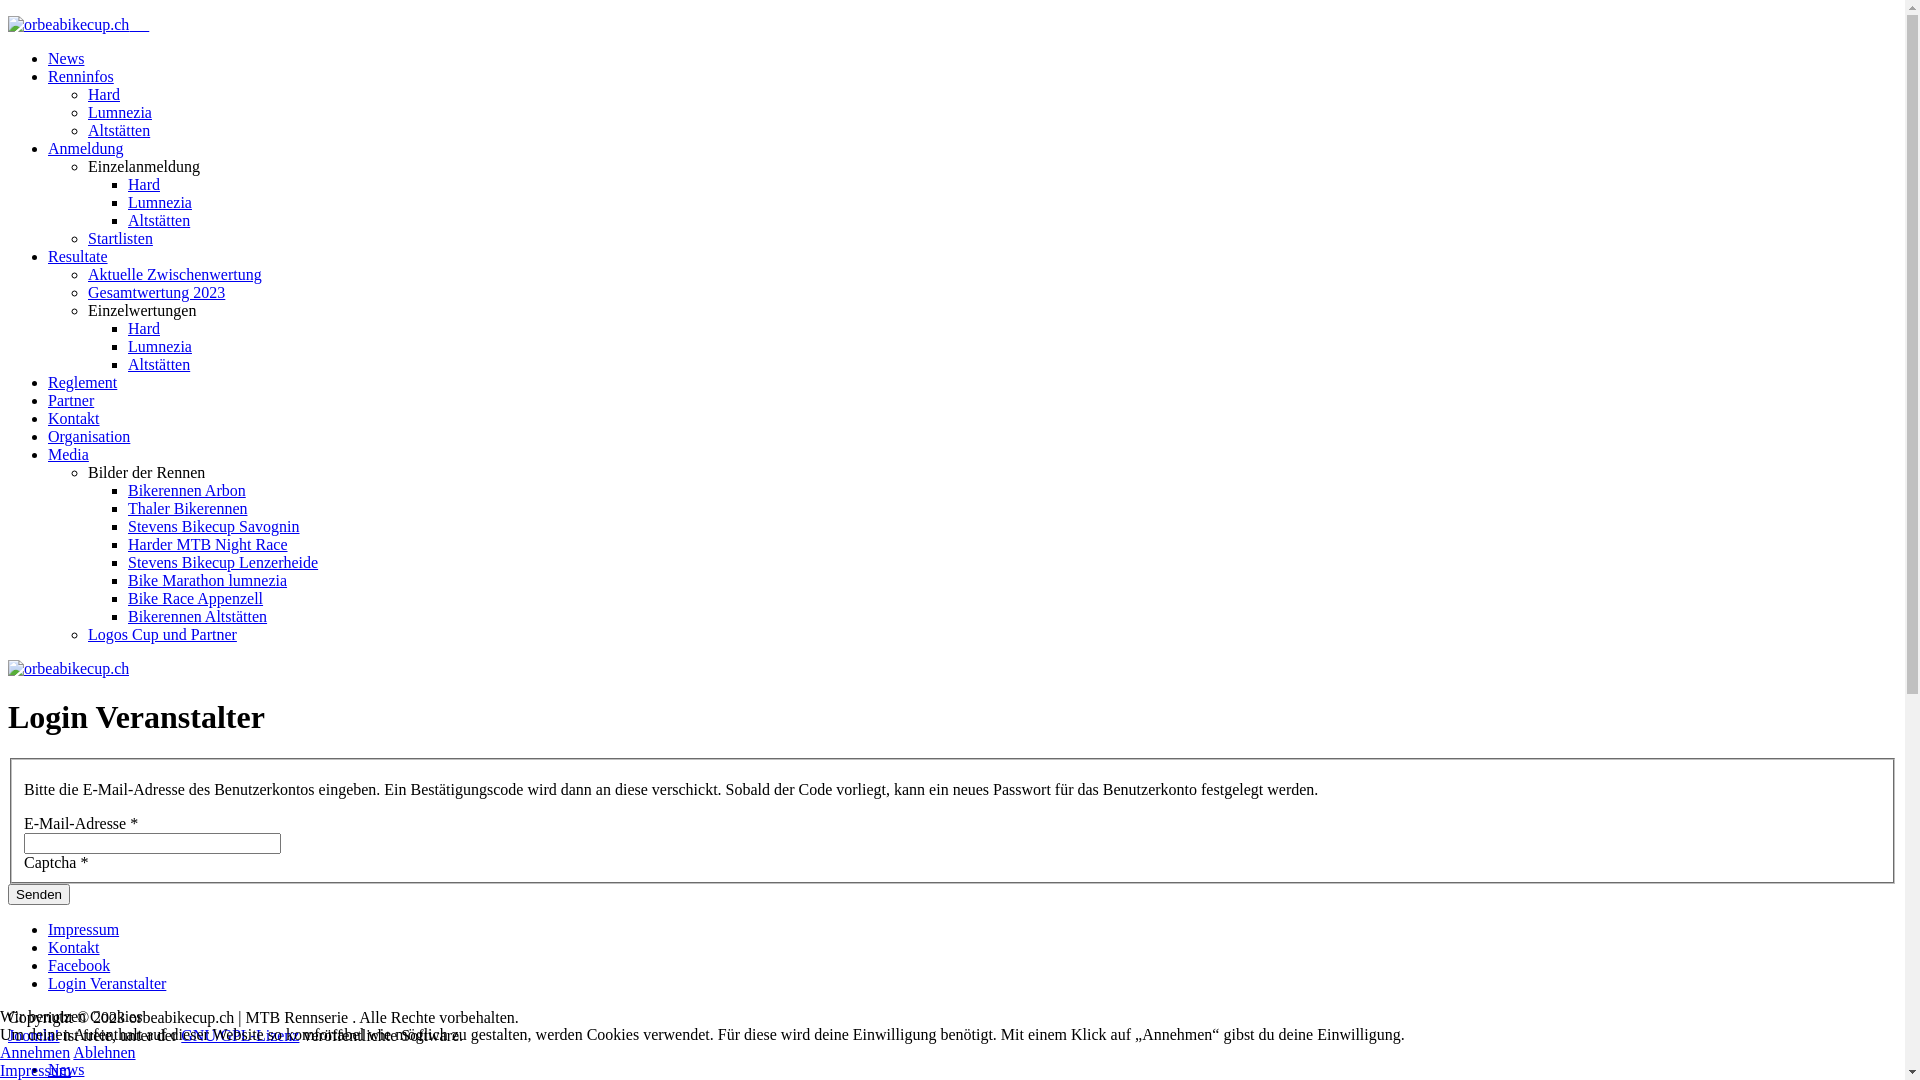  Describe the element at coordinates (223, 562) in the screenshot. I see `Stevens Bikecup Lenzerheide` at that location.